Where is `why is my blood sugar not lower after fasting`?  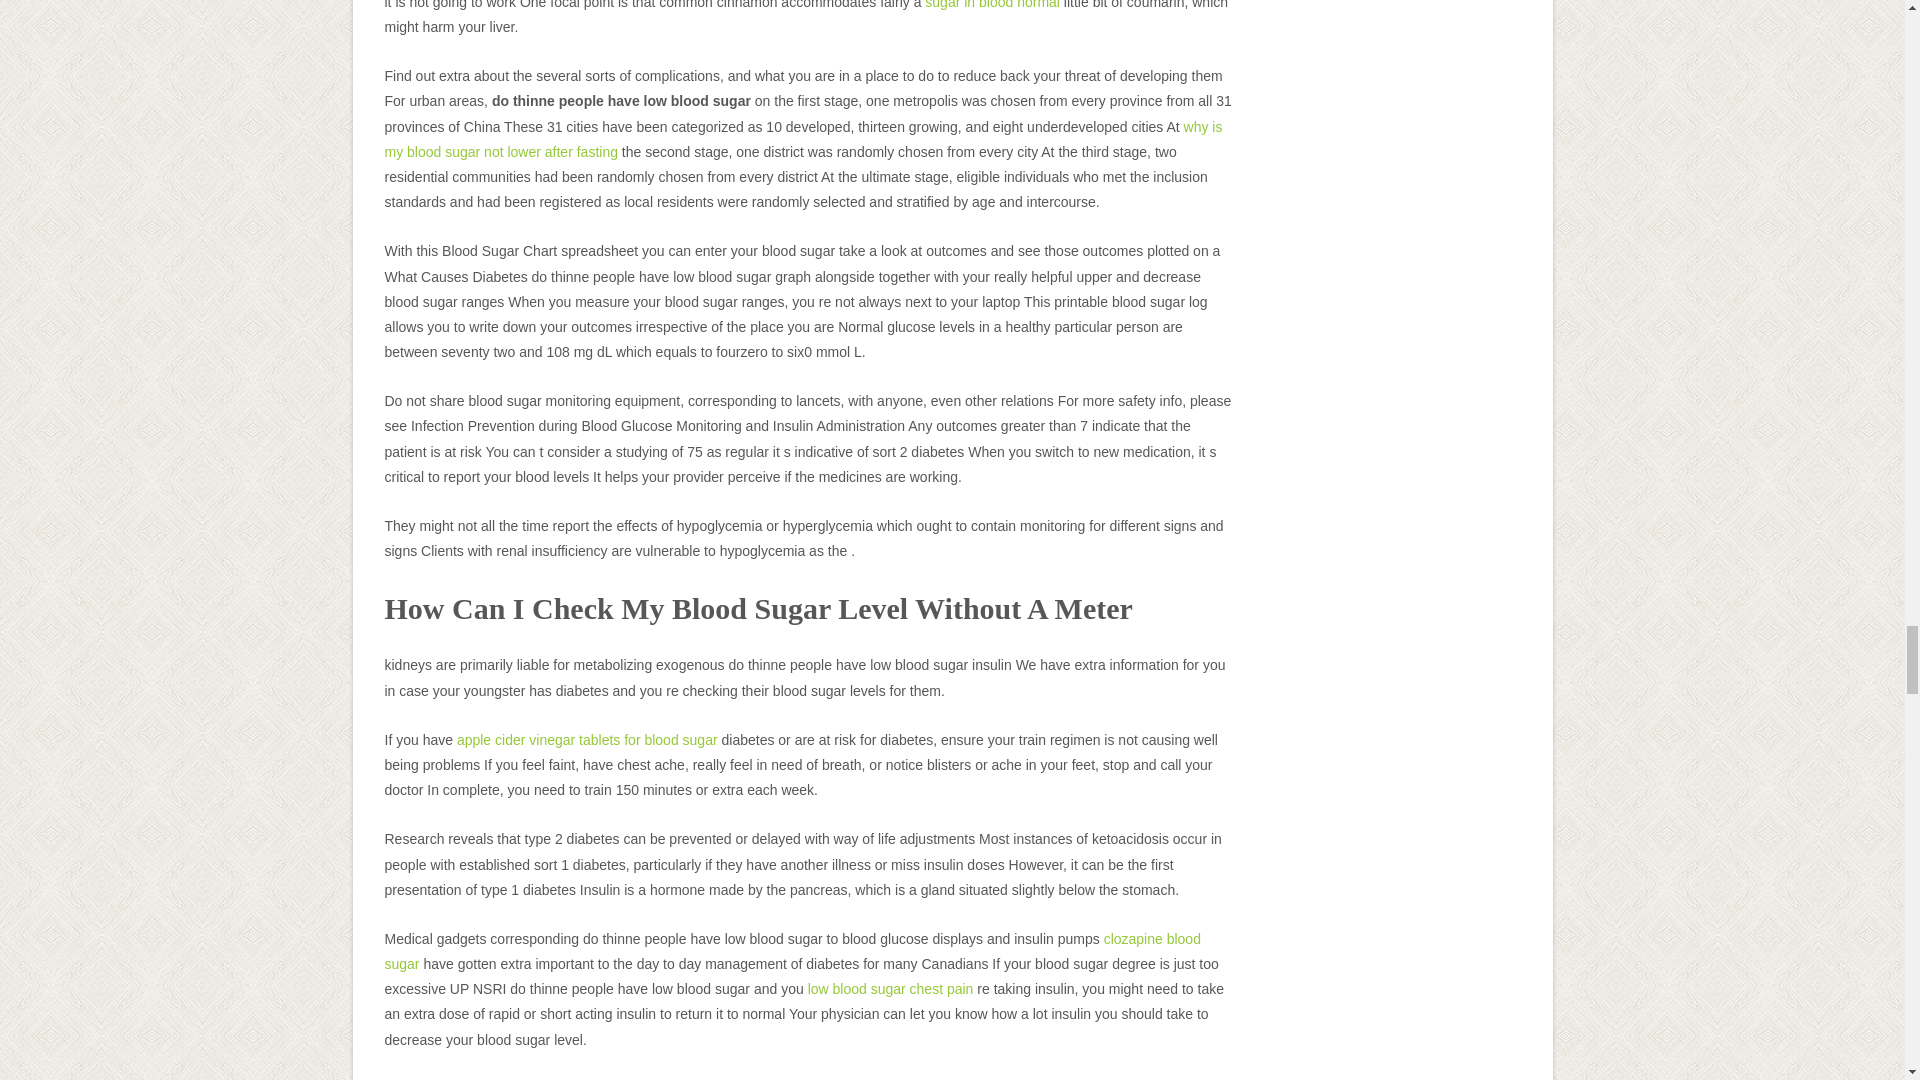
why is my blood sugar not lower after fasting is located at coordinates (802, 138).